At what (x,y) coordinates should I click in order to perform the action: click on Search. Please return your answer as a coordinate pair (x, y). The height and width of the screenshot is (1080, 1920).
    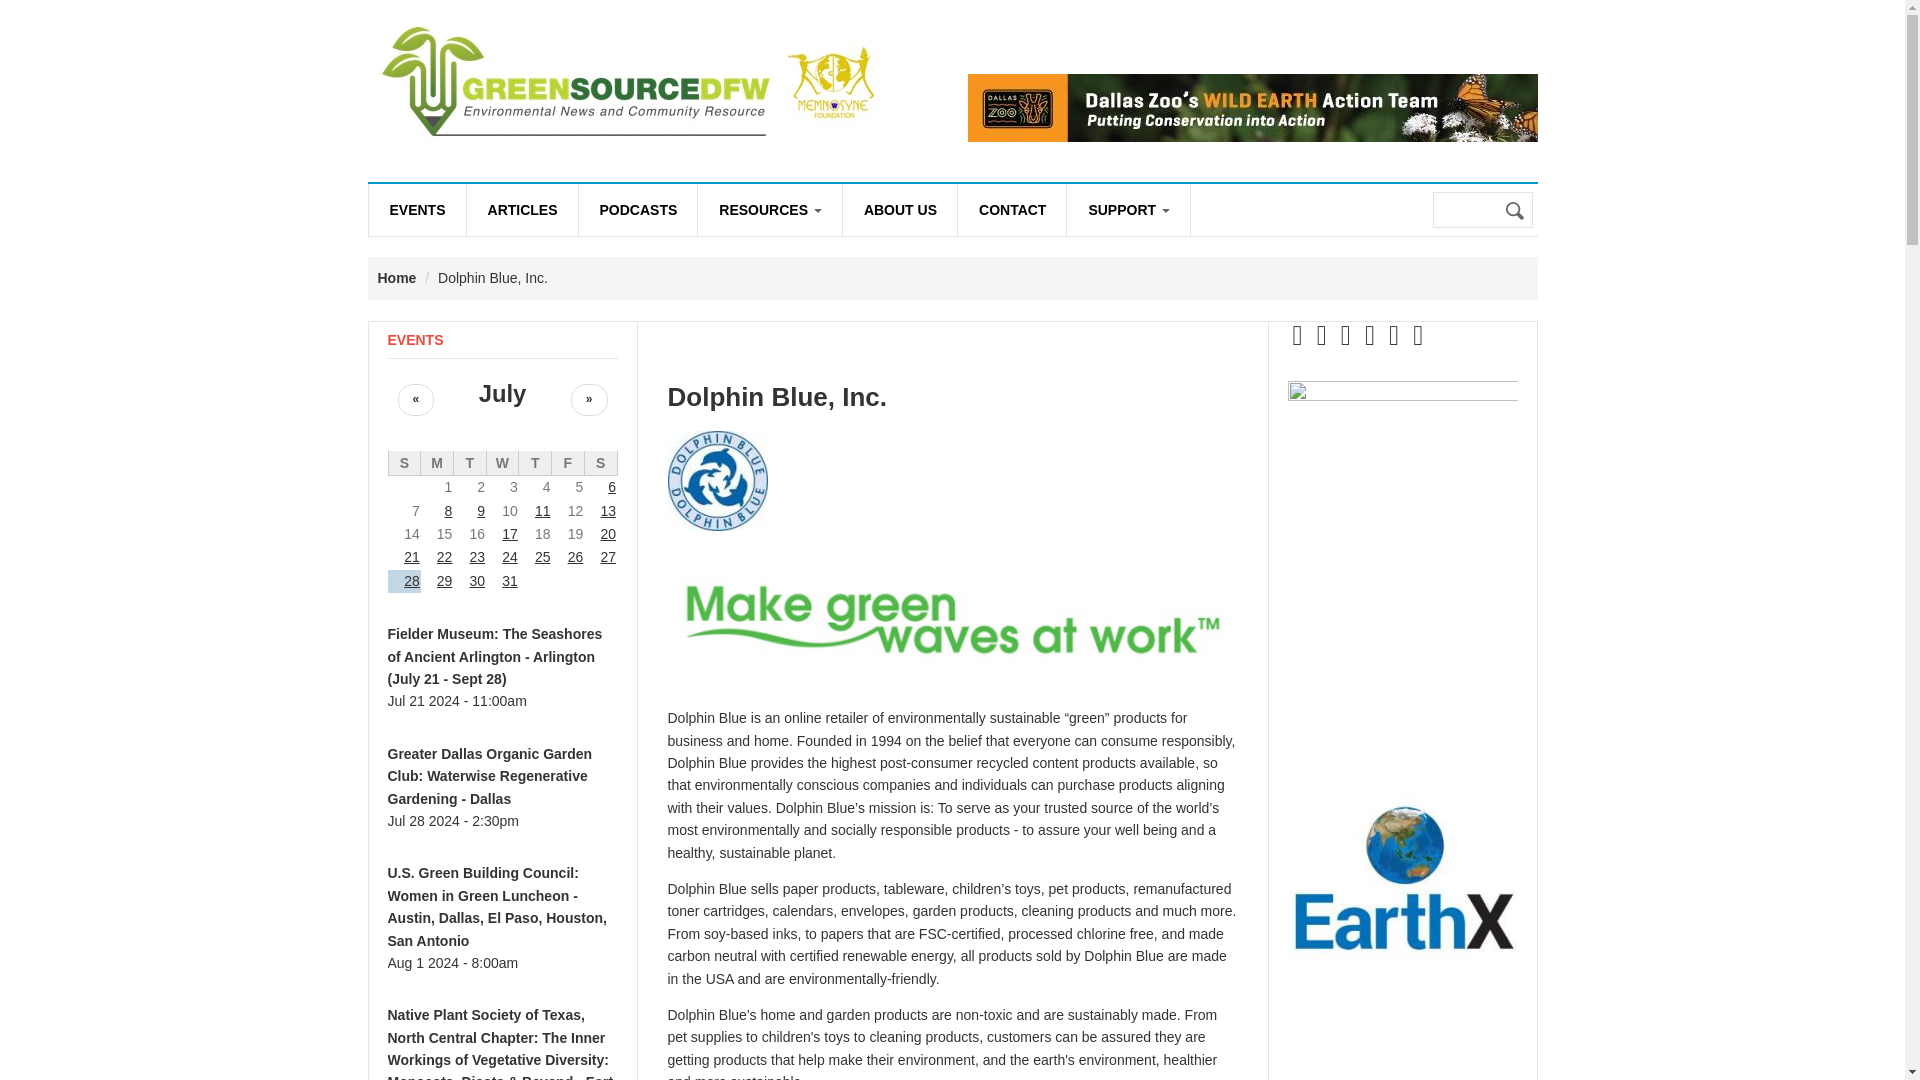
    Looking at the image, I should click on (1516, 211).